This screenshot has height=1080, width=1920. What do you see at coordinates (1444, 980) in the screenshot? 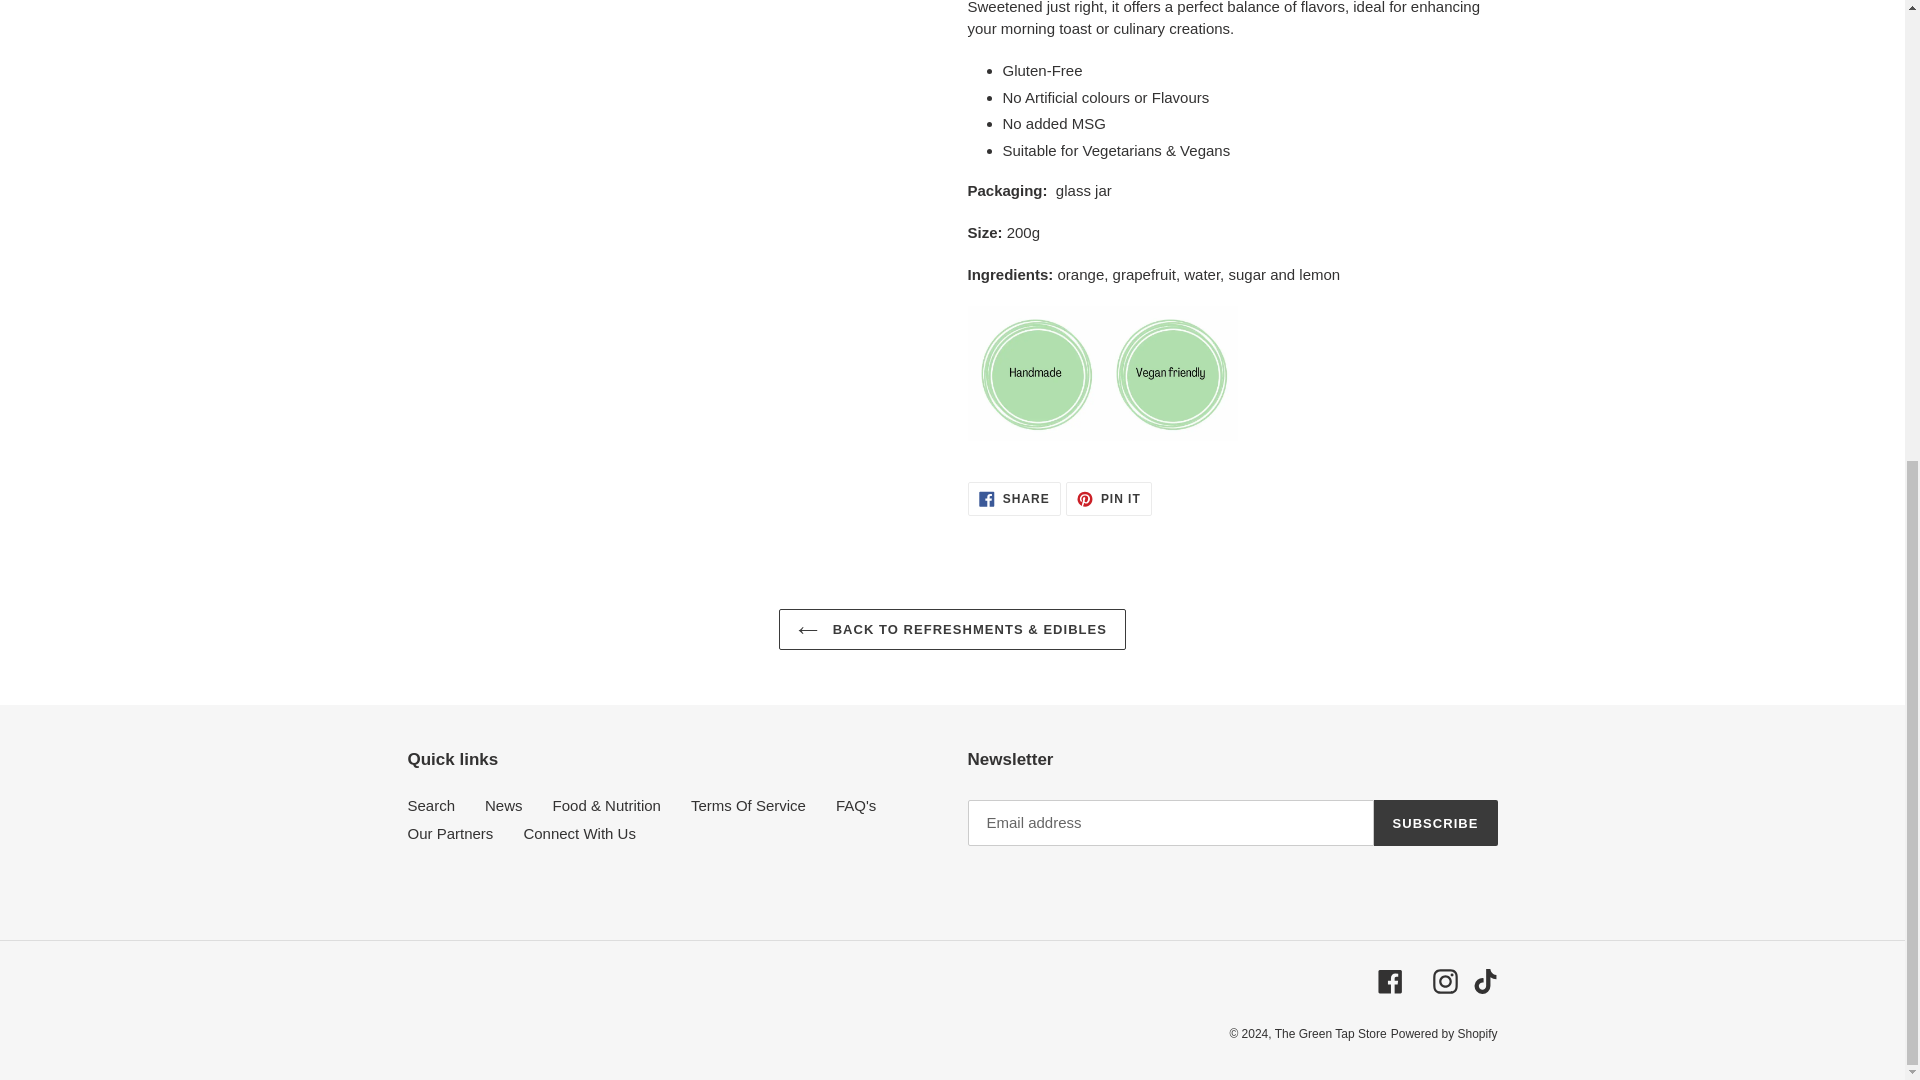
I see `News` at bounding box center [1444, 980].